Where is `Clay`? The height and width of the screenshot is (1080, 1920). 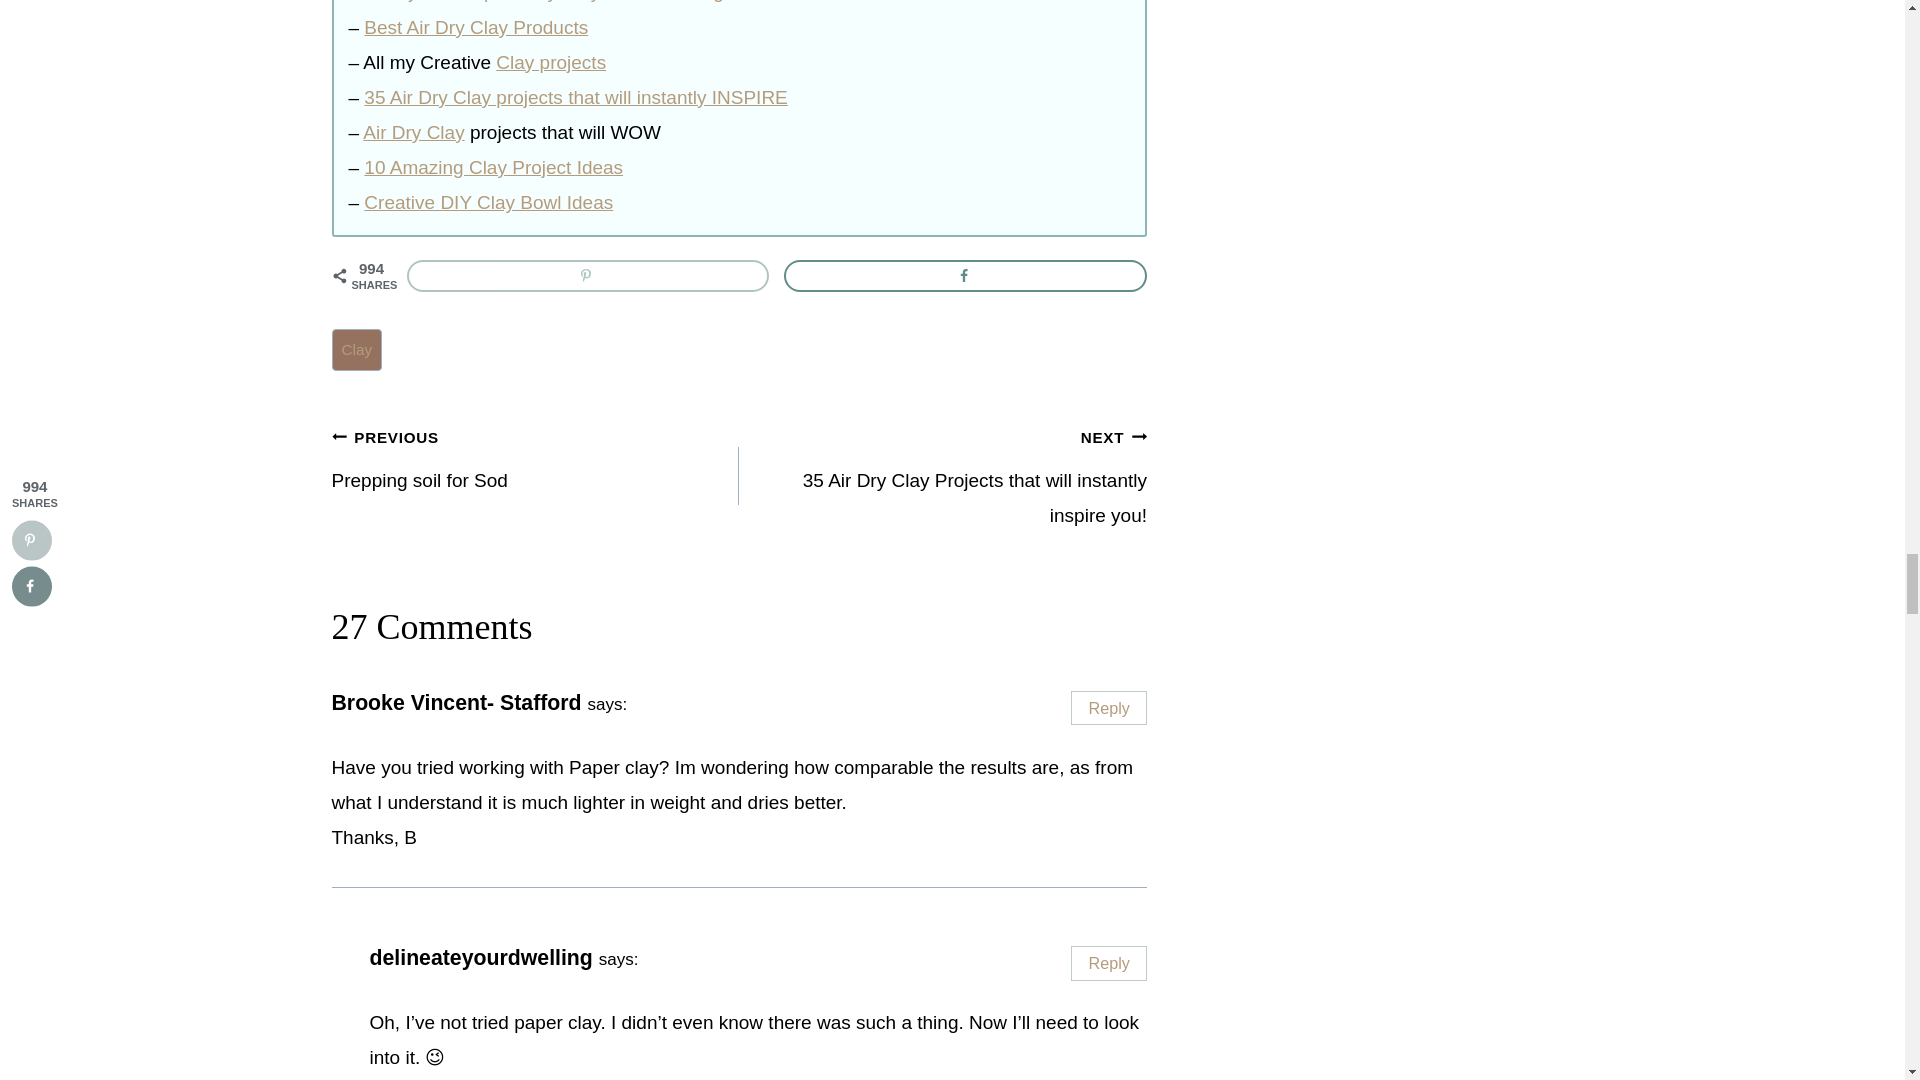
Clay is located at coordinates (357, 350).